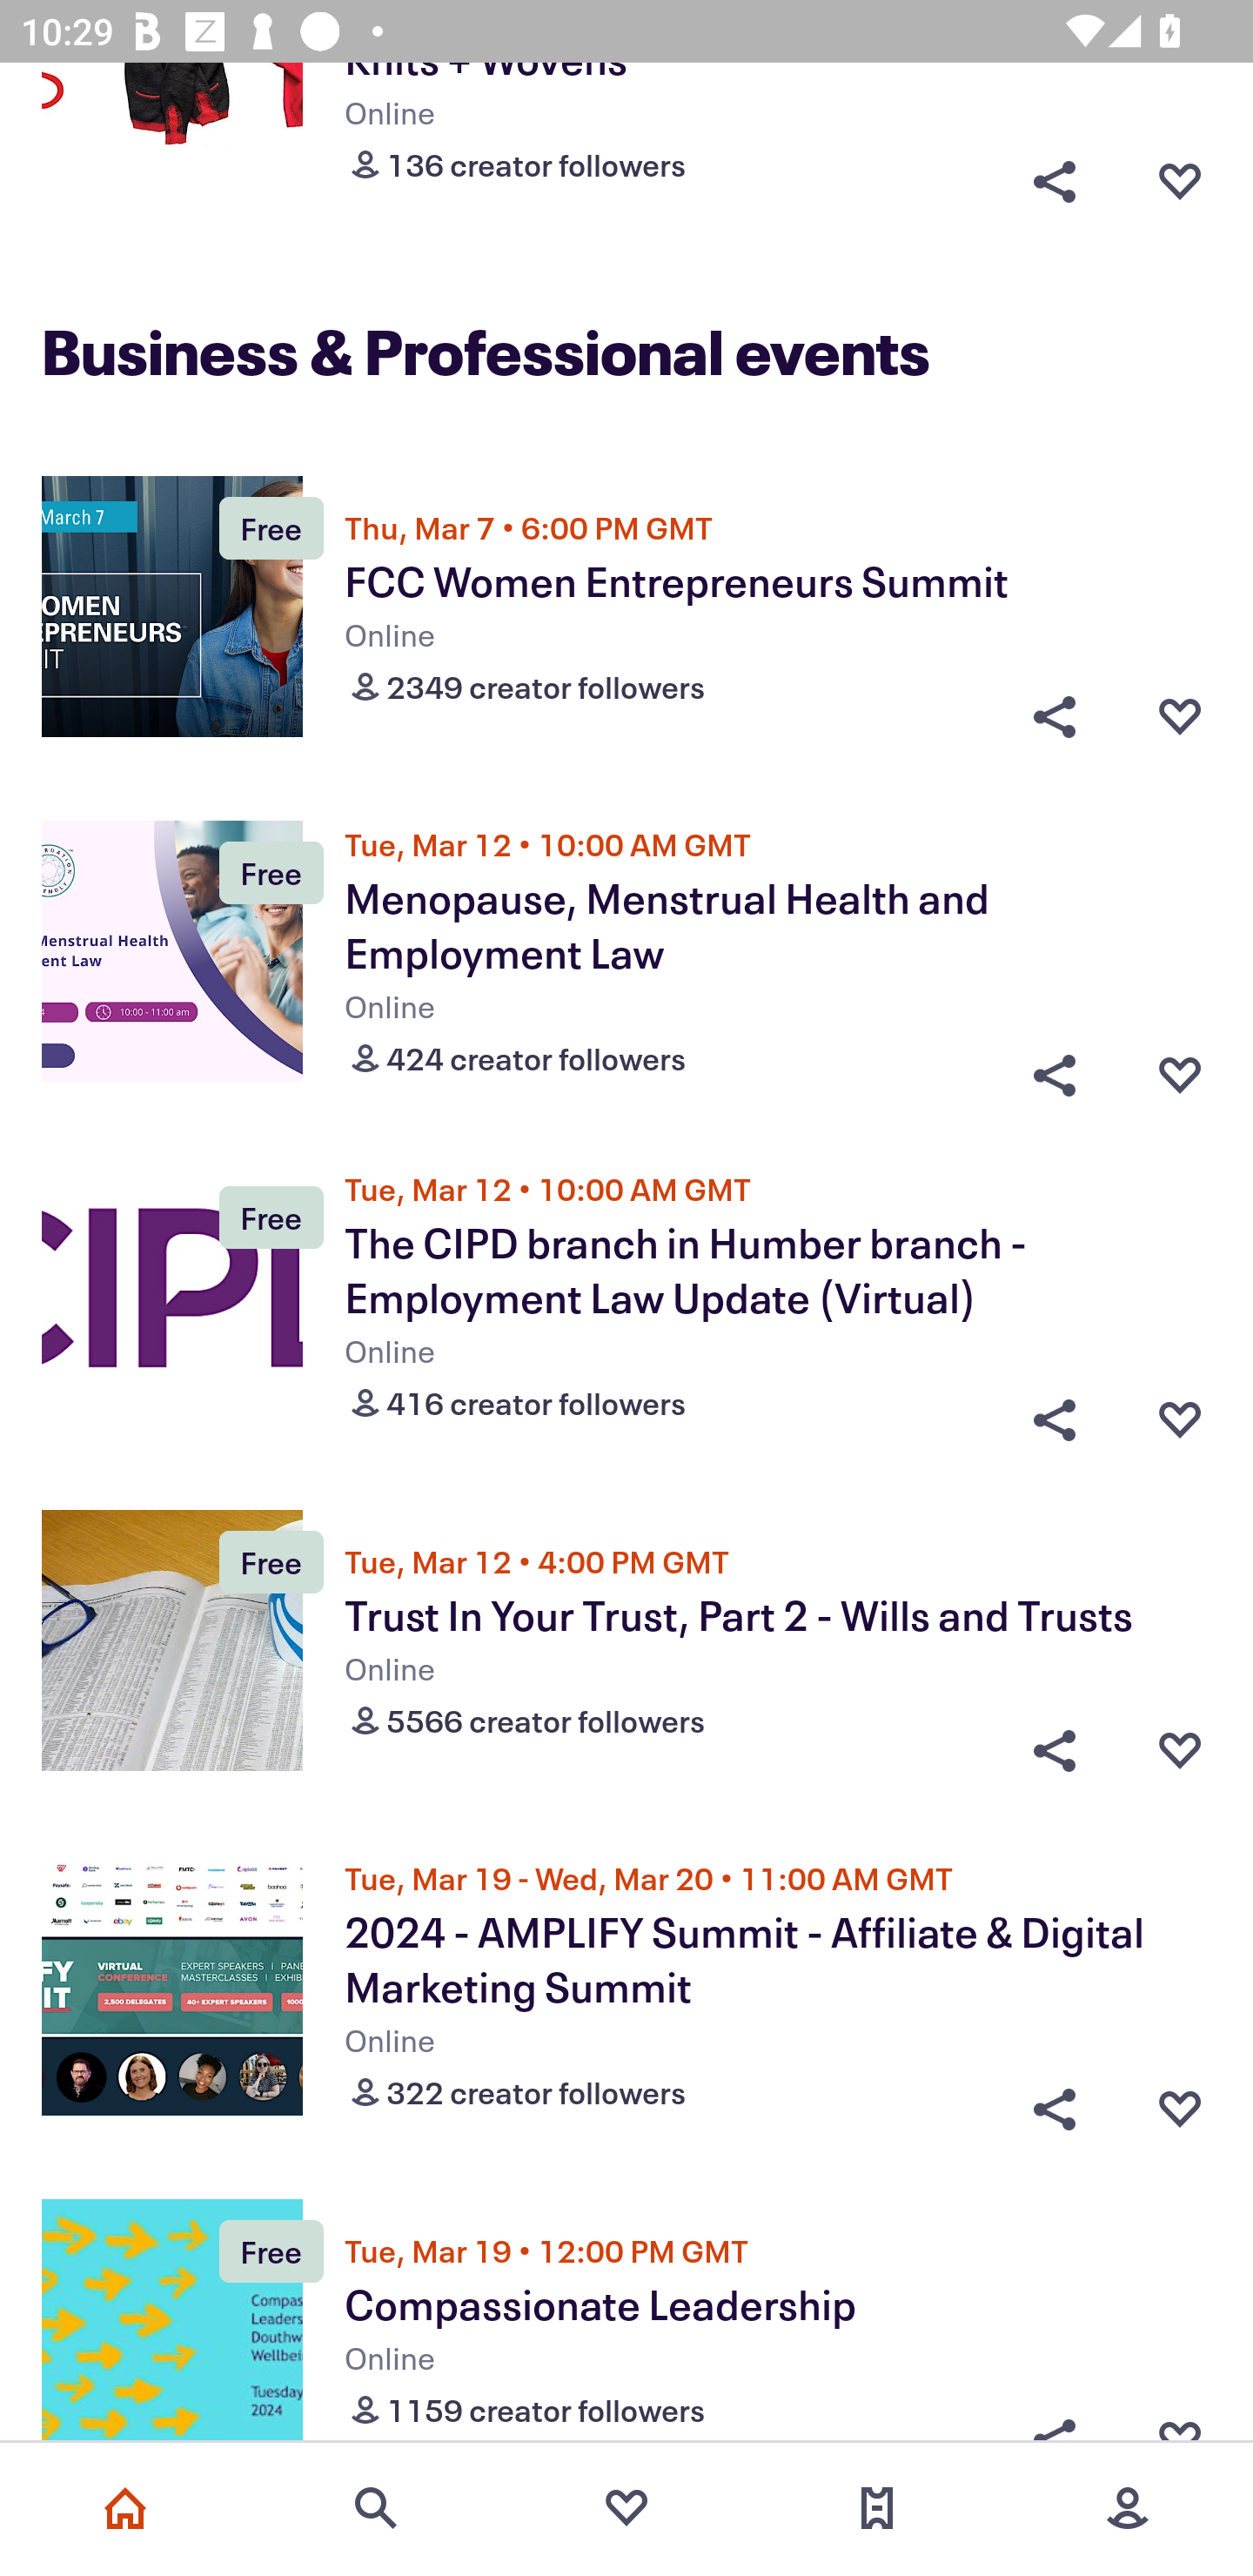 The height and width of the screenshot is (2576, 1253). I want to click on Search events, so click(376, 2508).